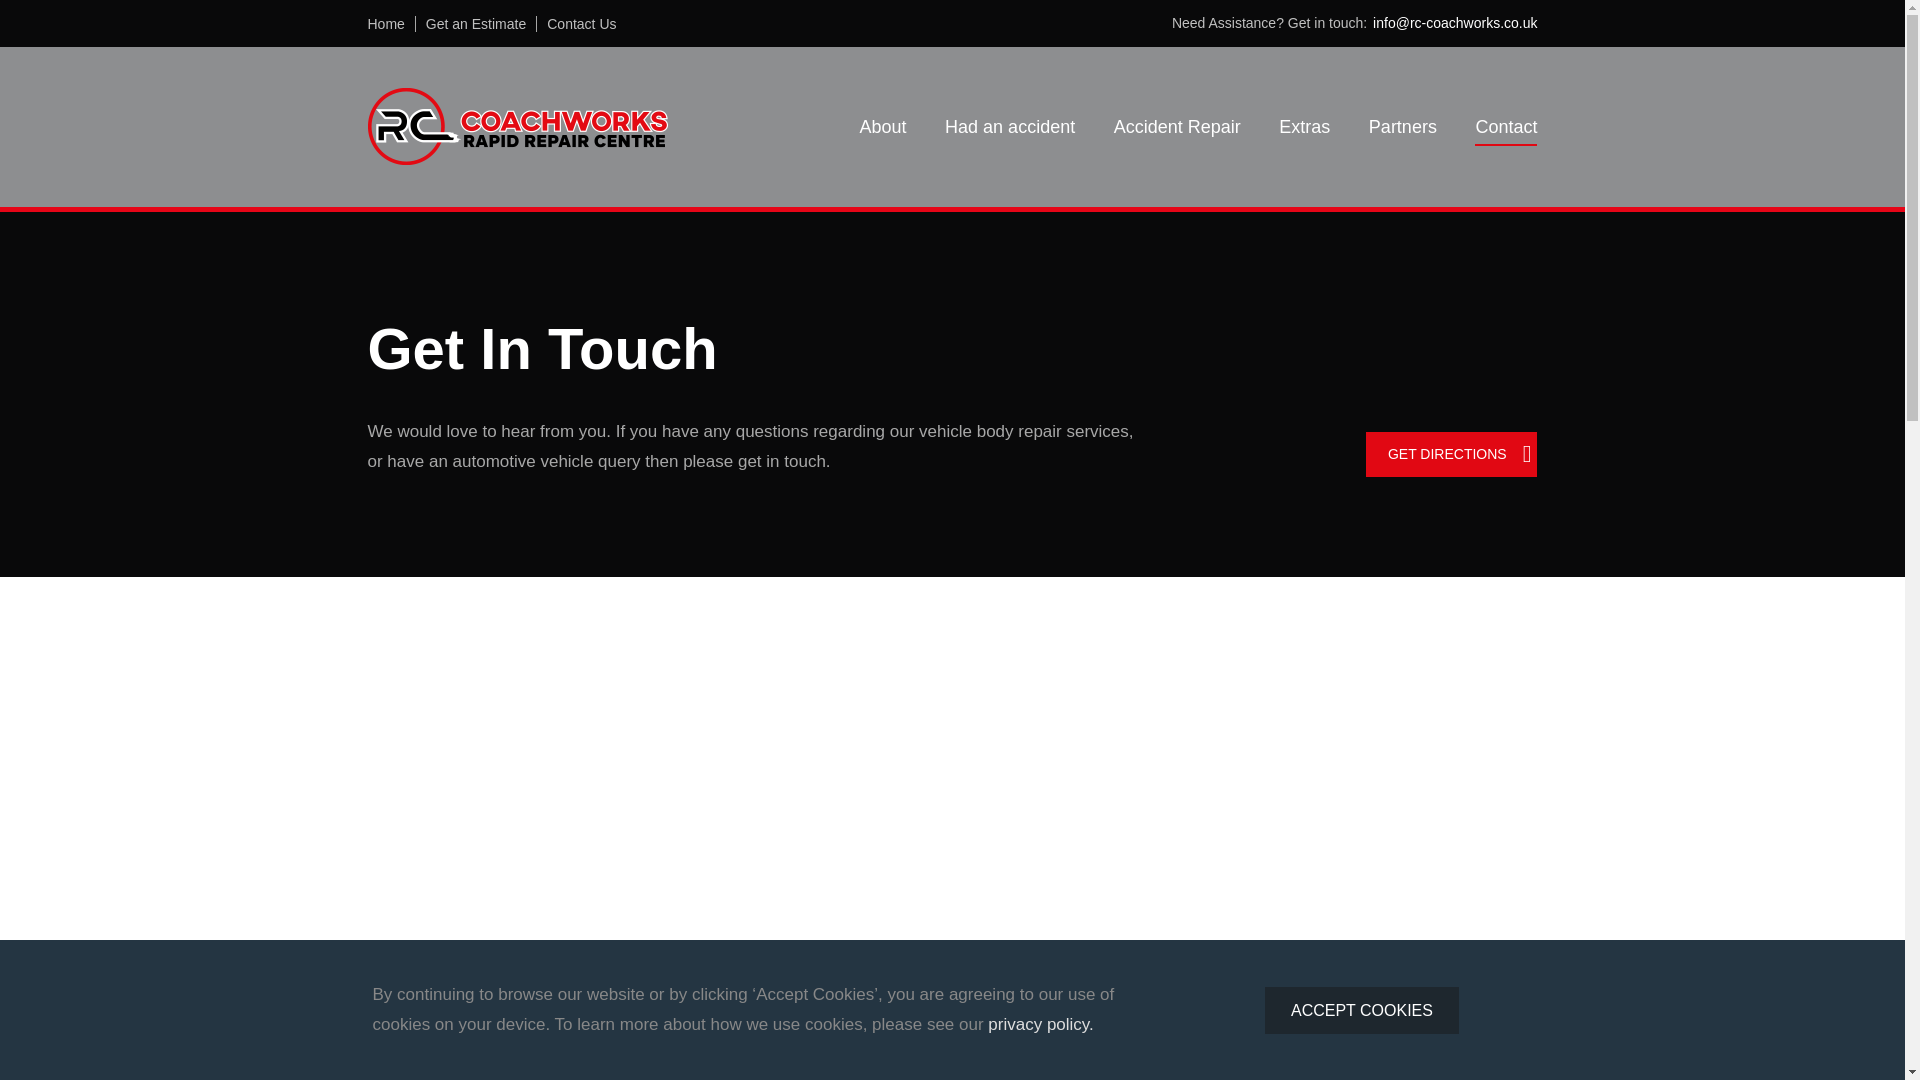 Image resolution: width=1920 pixels, height=1080 pixels. I want to click on Contact Us, so click(582, 24).